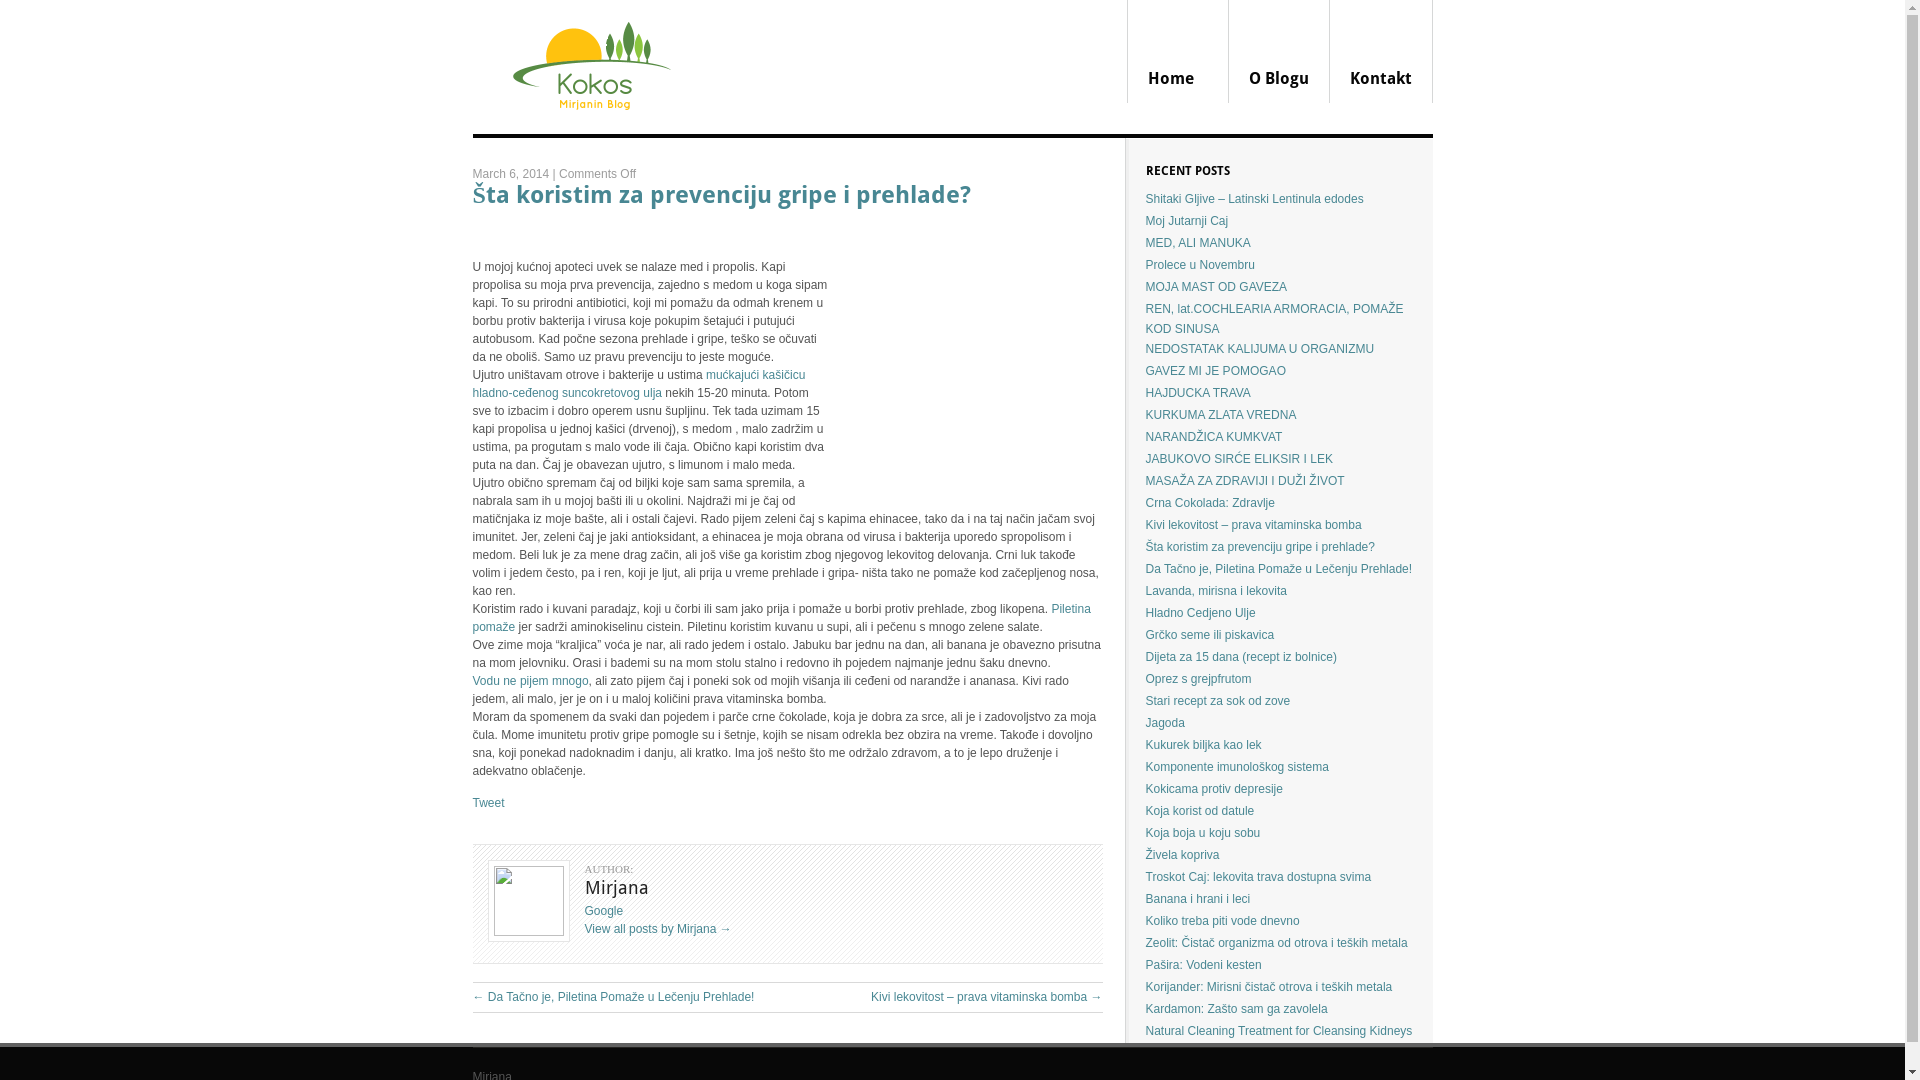 Image resolution: width=1920 pixels, height=1080 pixels. I want to click on MOJA MAST OD GAVEZA, so click(1217, 287).